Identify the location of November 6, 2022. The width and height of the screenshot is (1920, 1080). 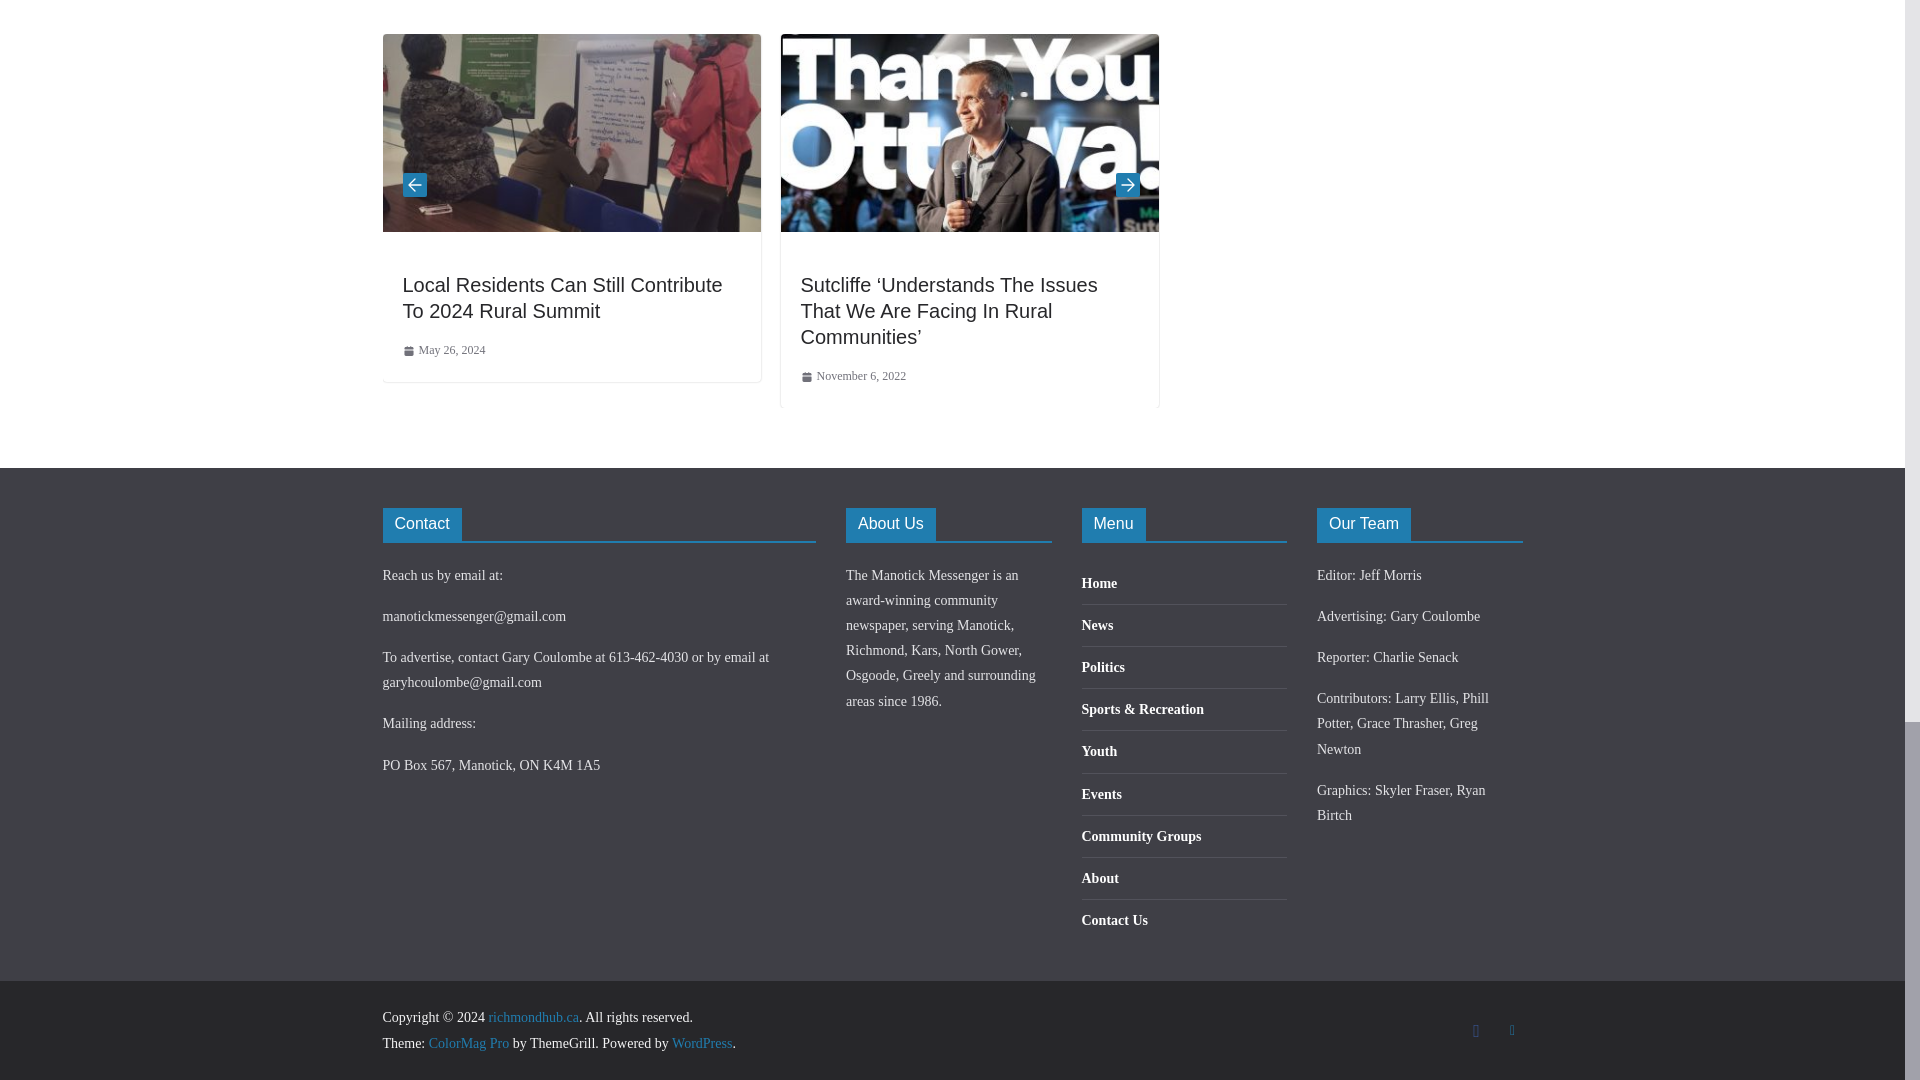
(853, 376).